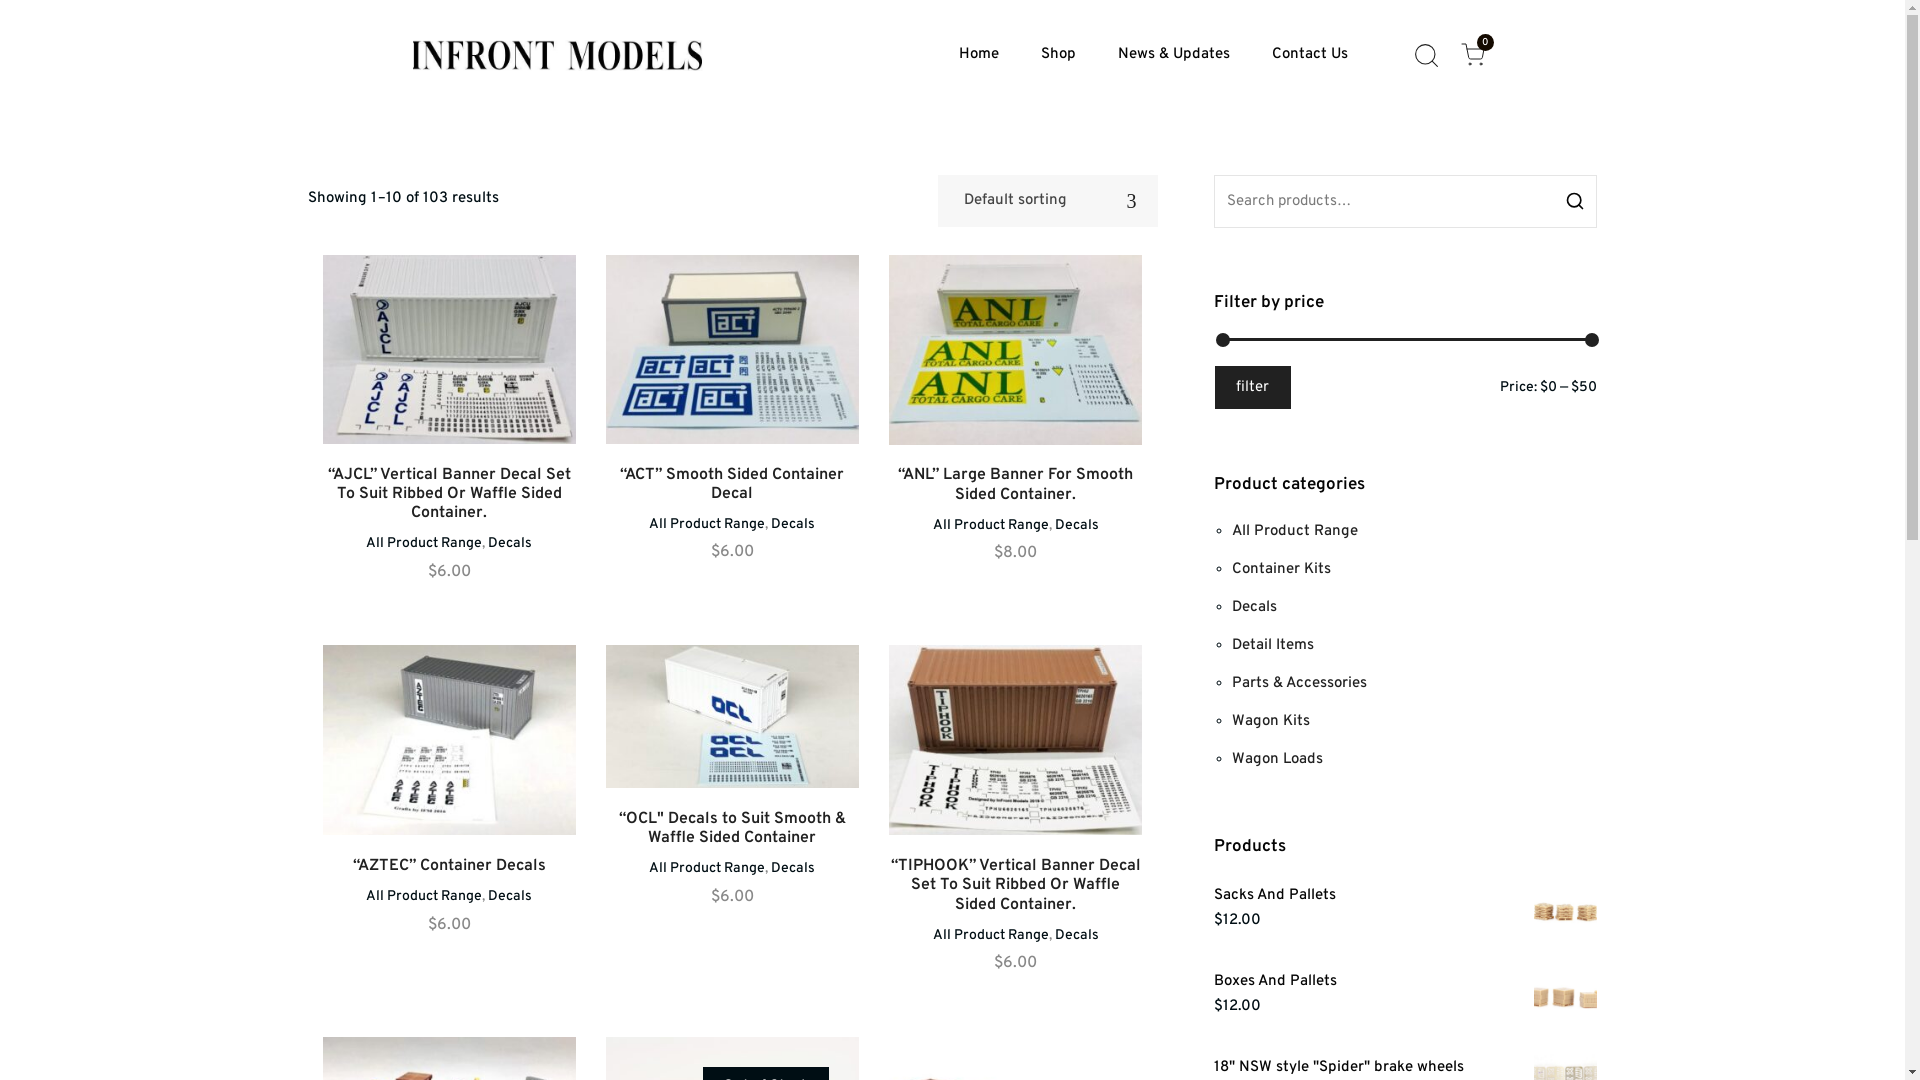  Describe the element at coordinates (510, 544) in the screenshot. I see `Decals` at that location.